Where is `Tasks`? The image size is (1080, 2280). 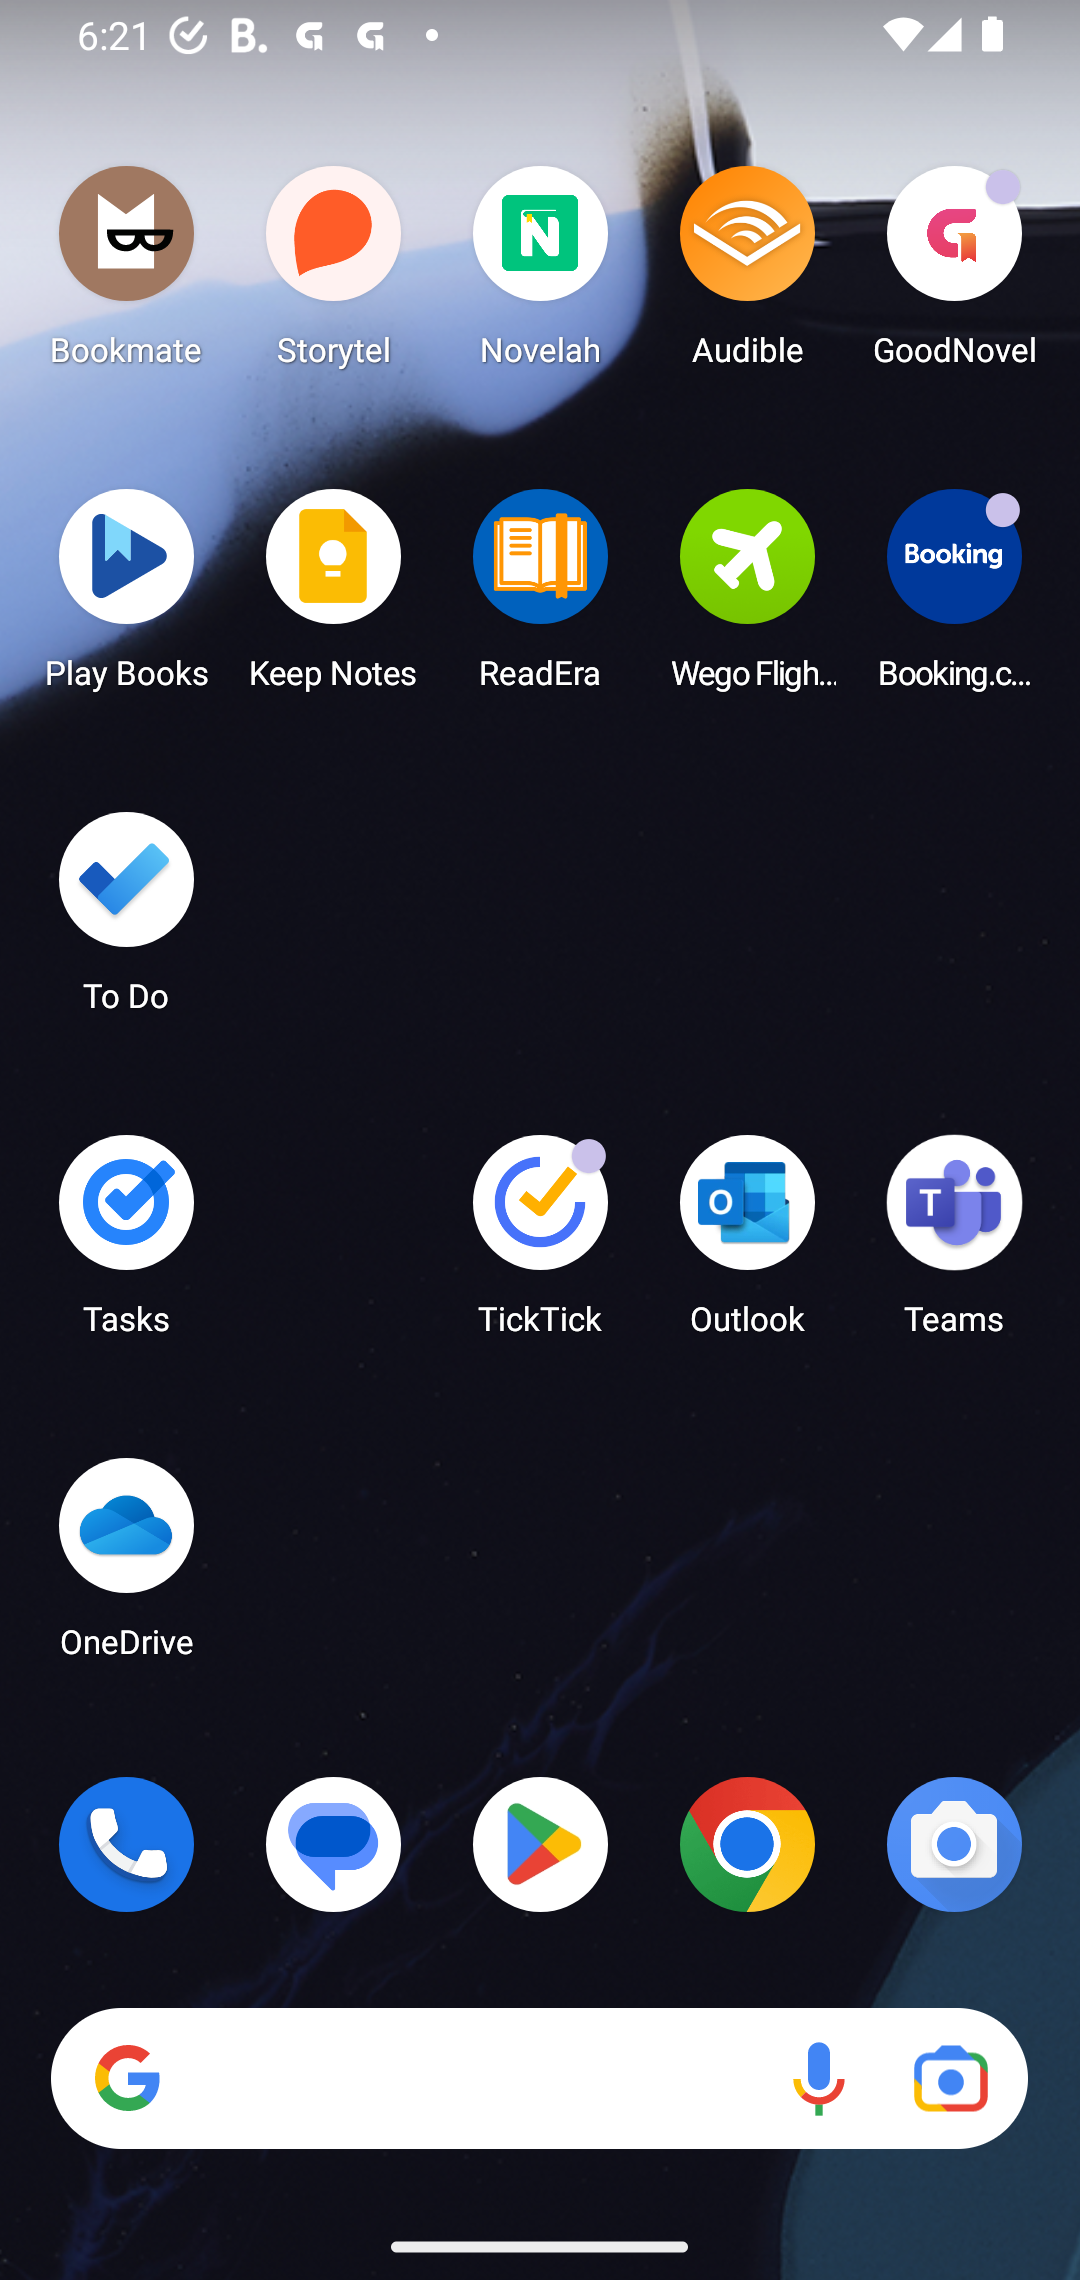 Tasks is located at coordinates (126, 1244).